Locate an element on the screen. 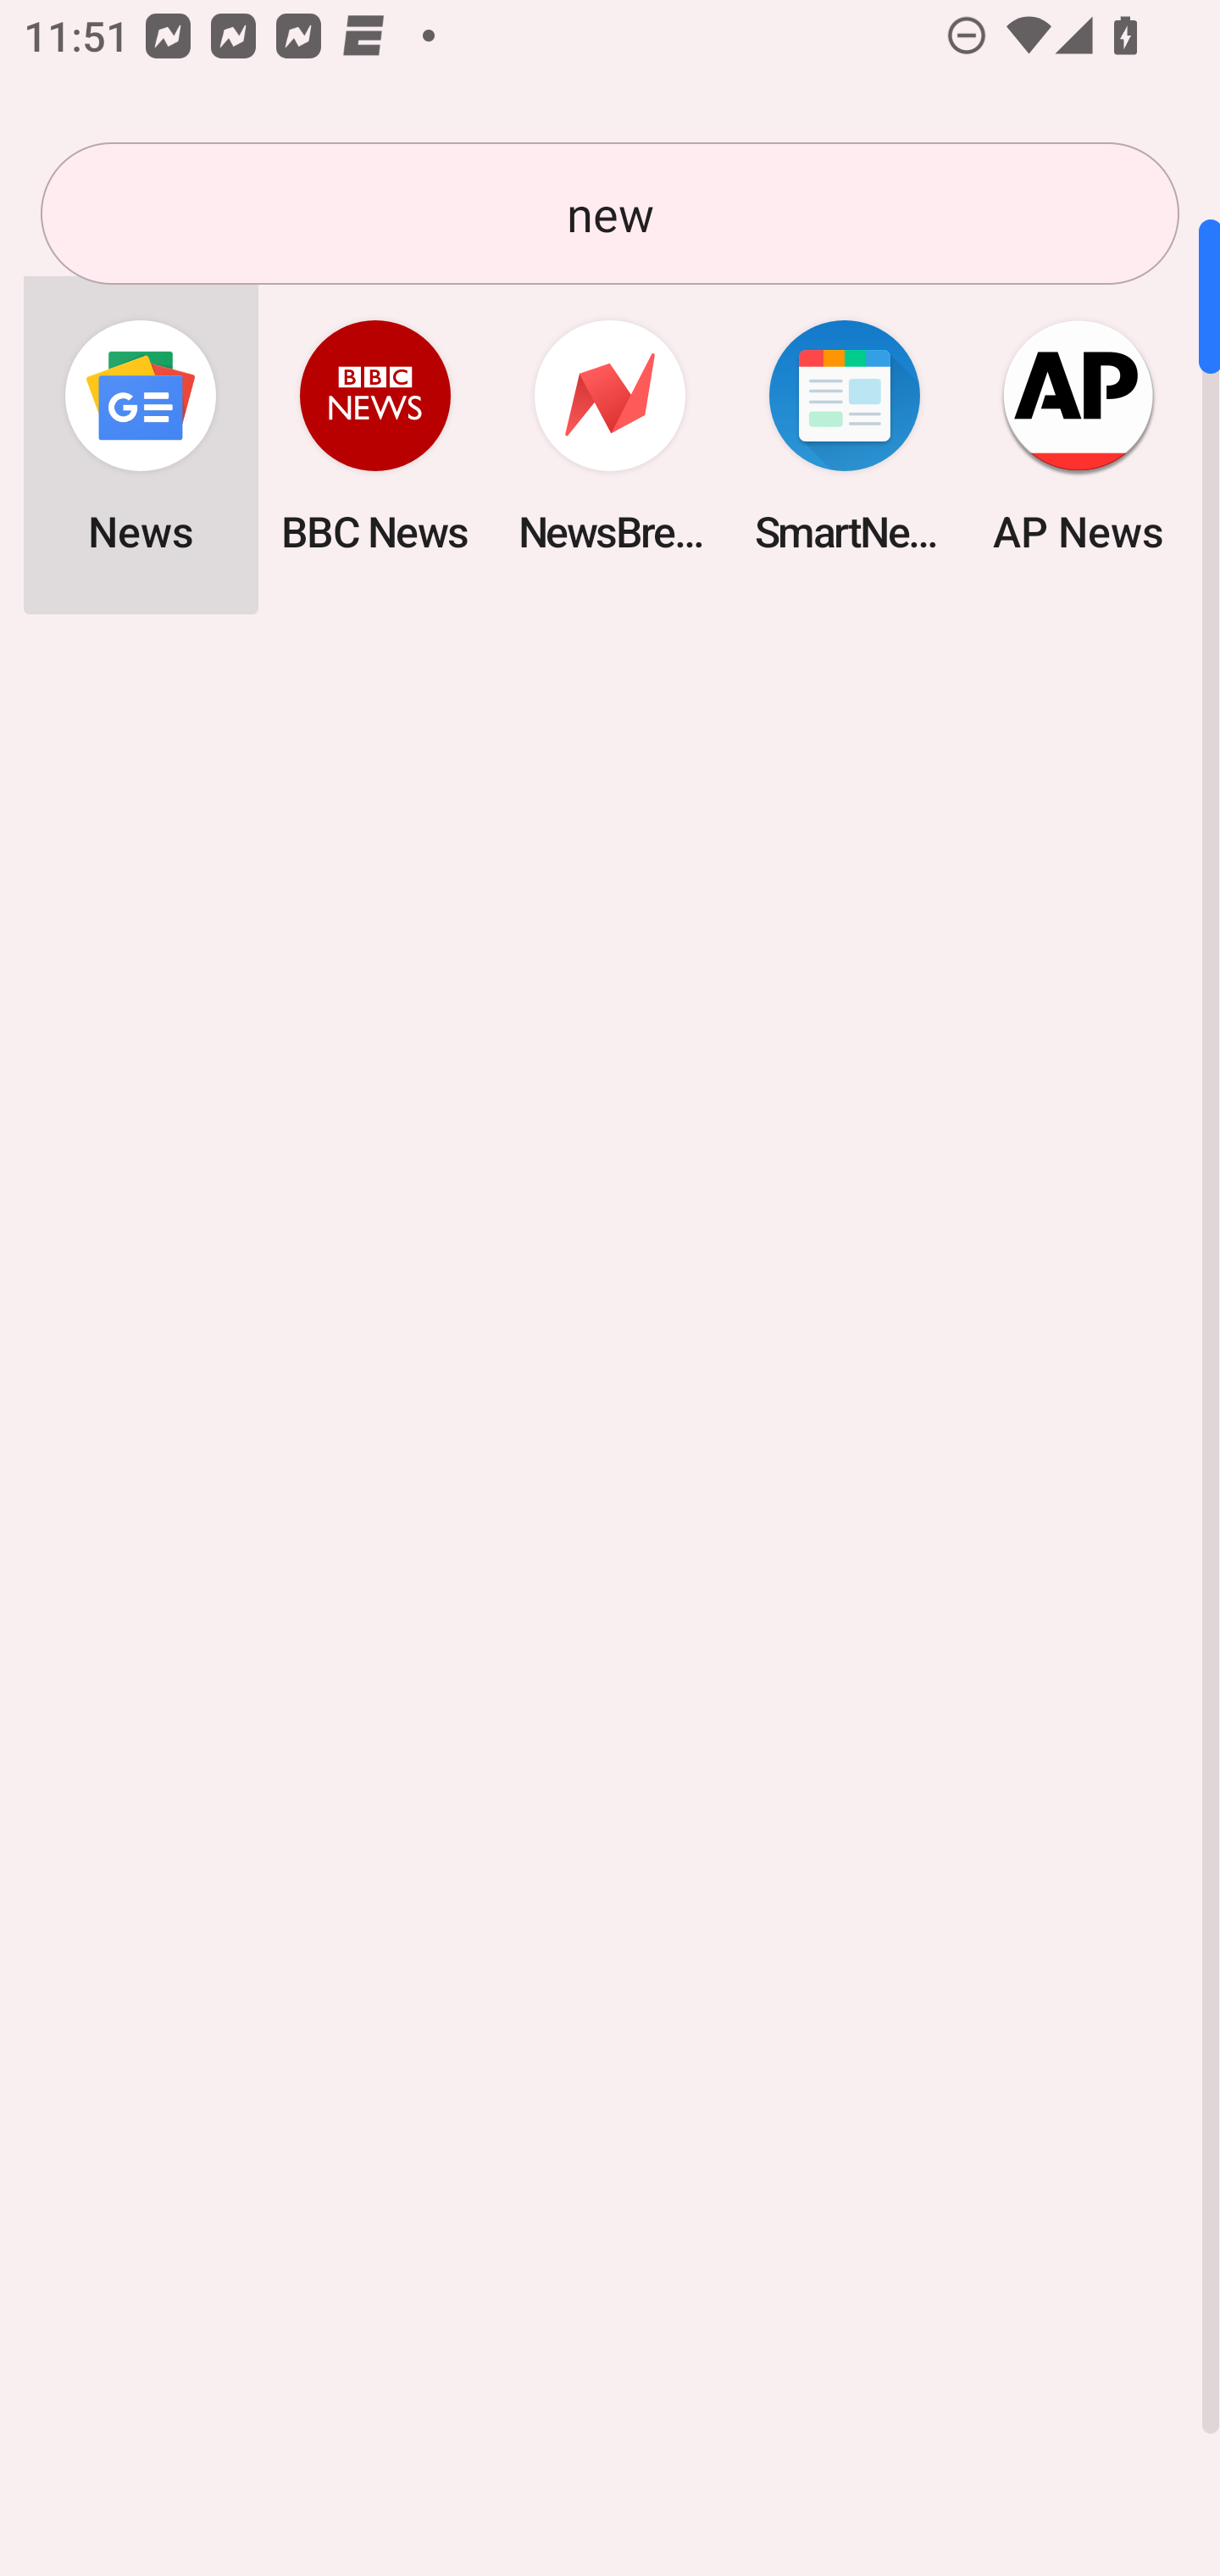  AP News is located at coordinates (1079, 436).